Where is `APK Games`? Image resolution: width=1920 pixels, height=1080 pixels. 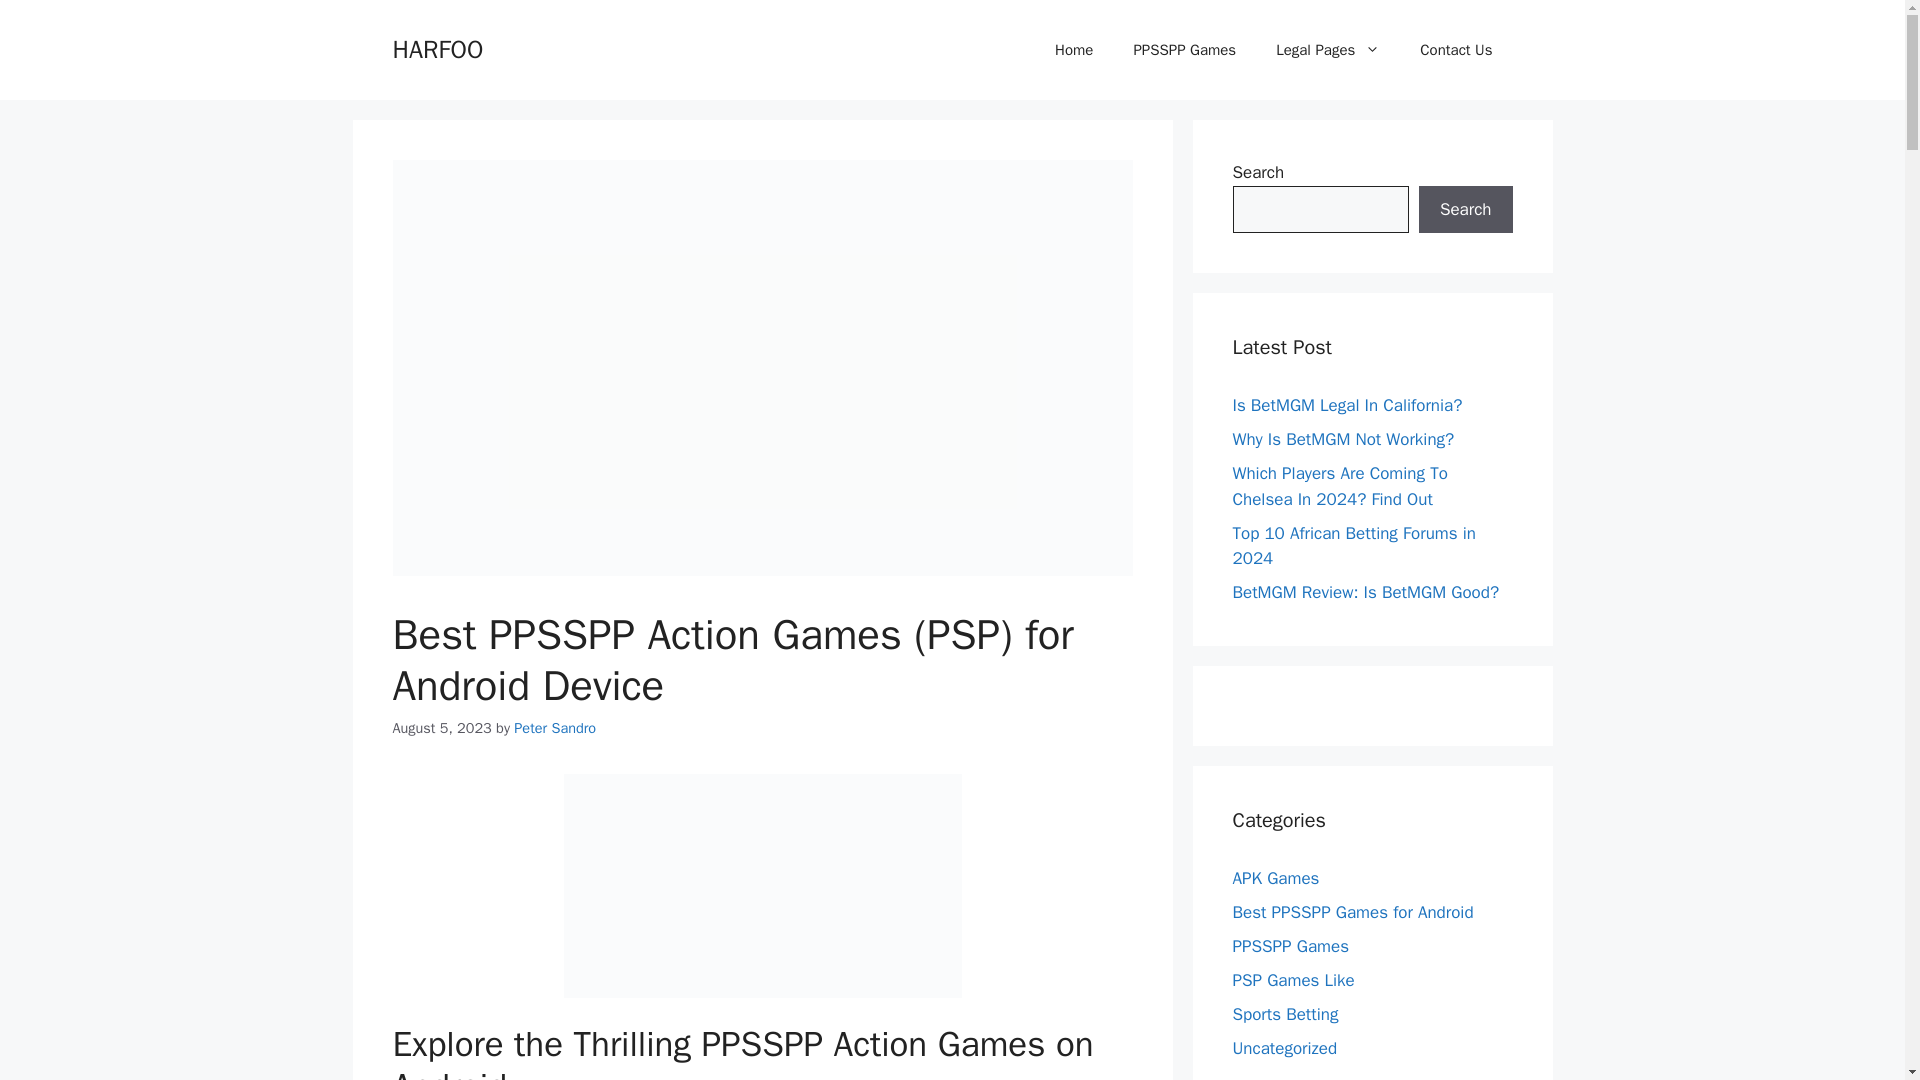 APK Games is located at coordinates (1276, 878).